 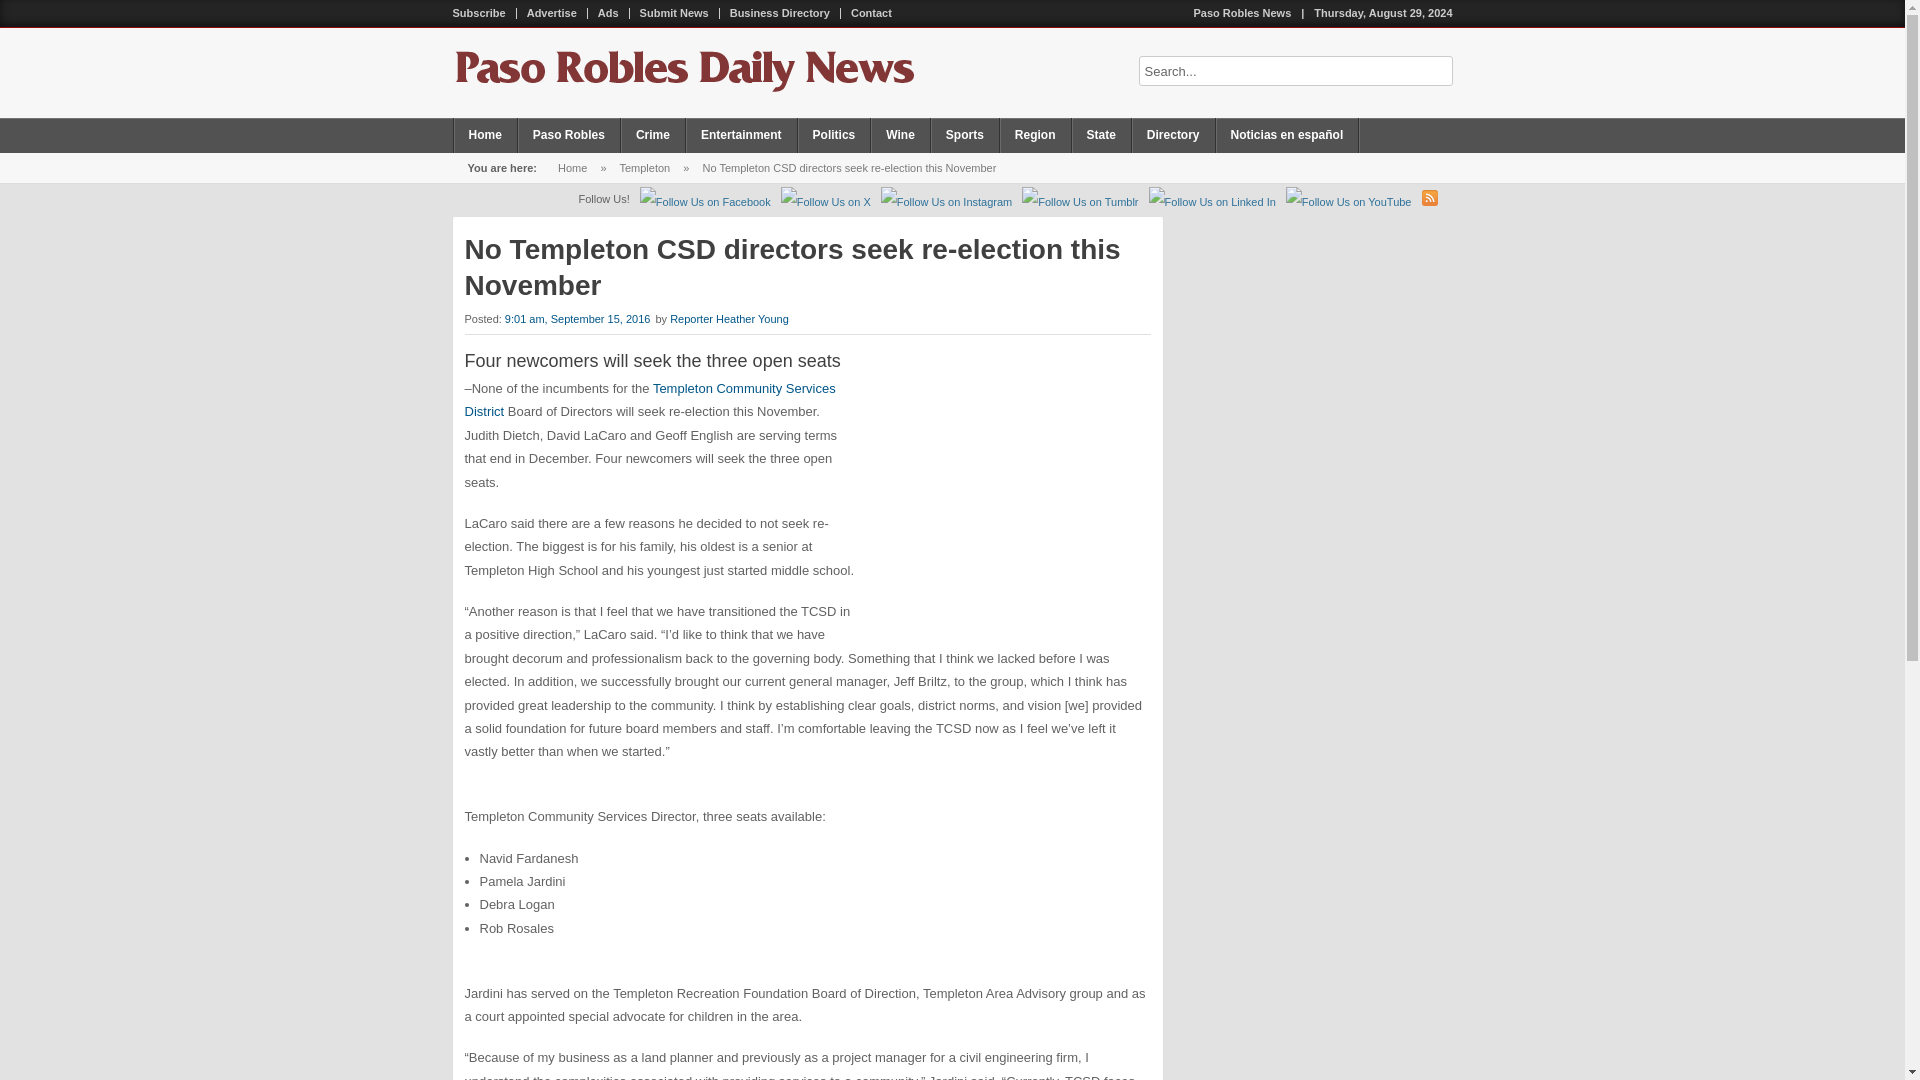 What do you see at coordinates (644, 168) in the screenshot?
I see `Templeton` at bounding box center [644, 168].